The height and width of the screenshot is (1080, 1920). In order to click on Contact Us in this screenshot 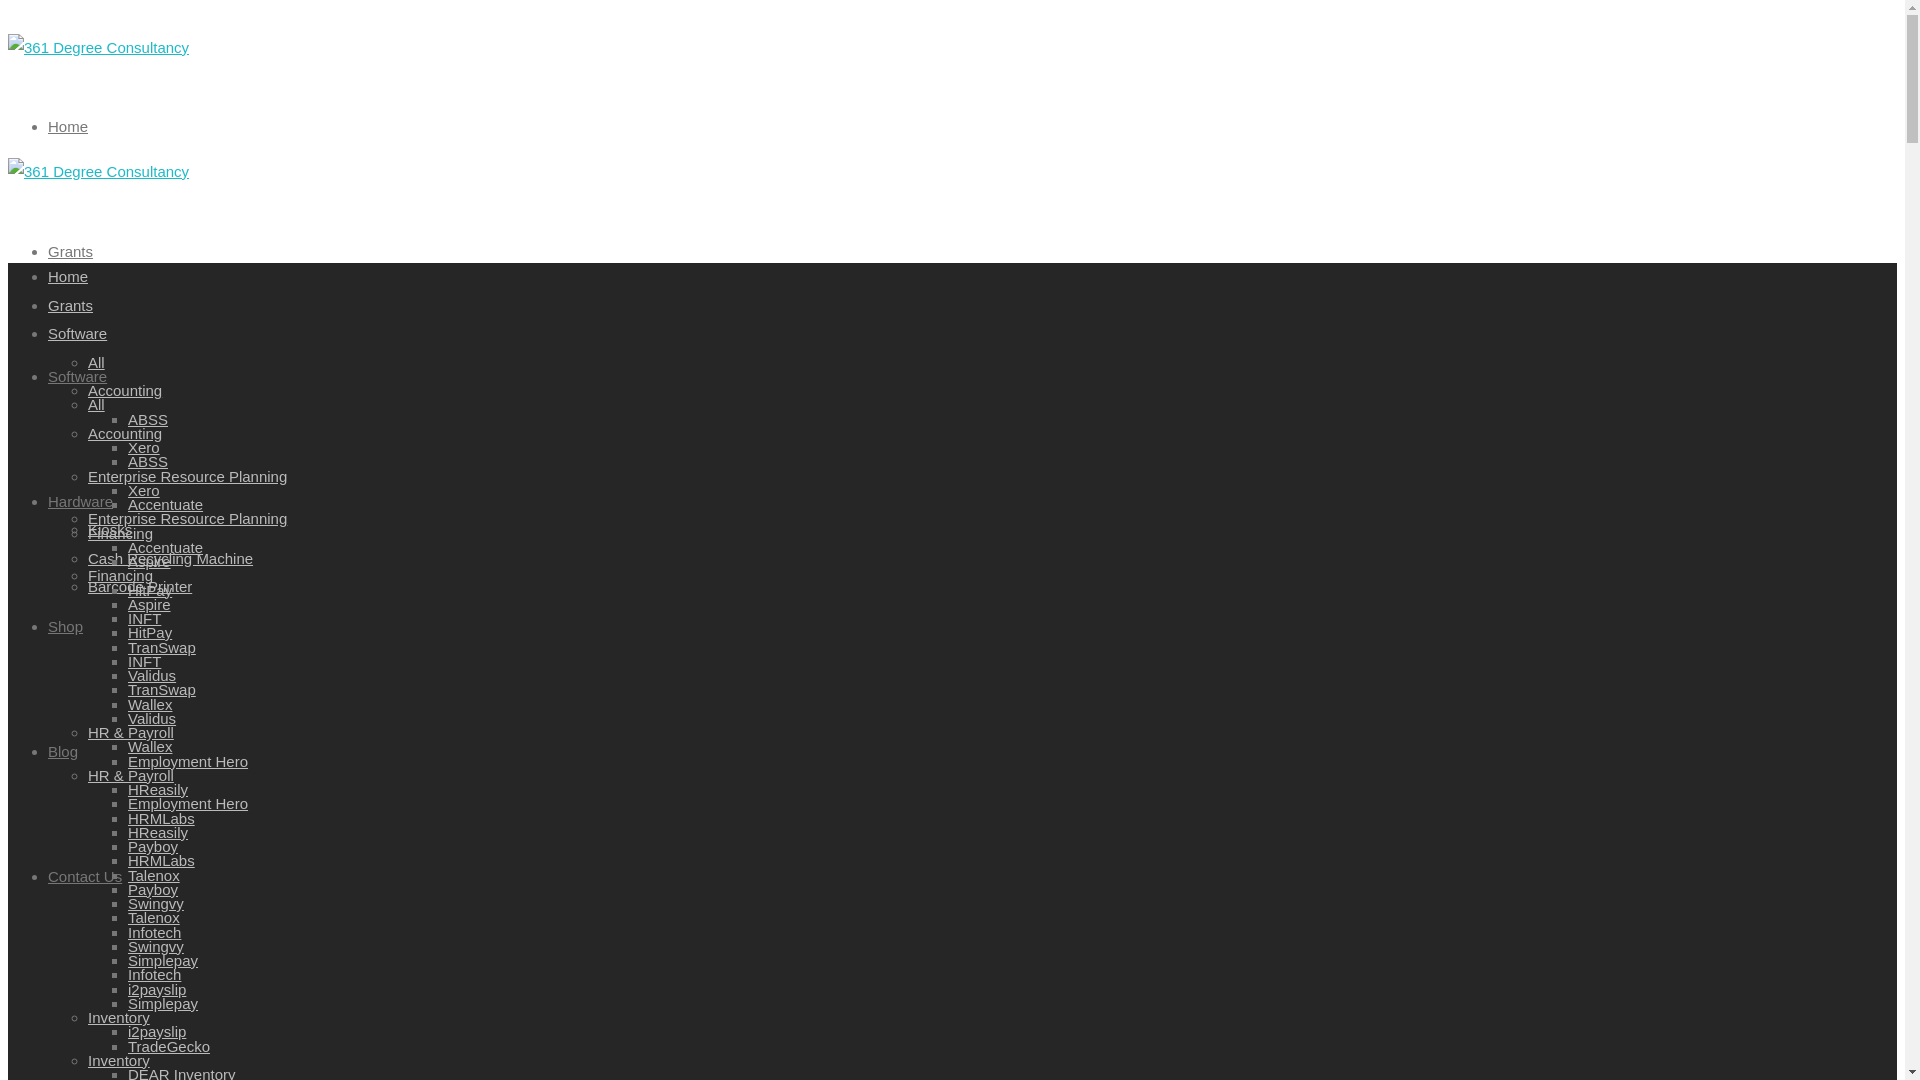, I will do `click(85, 876)`.